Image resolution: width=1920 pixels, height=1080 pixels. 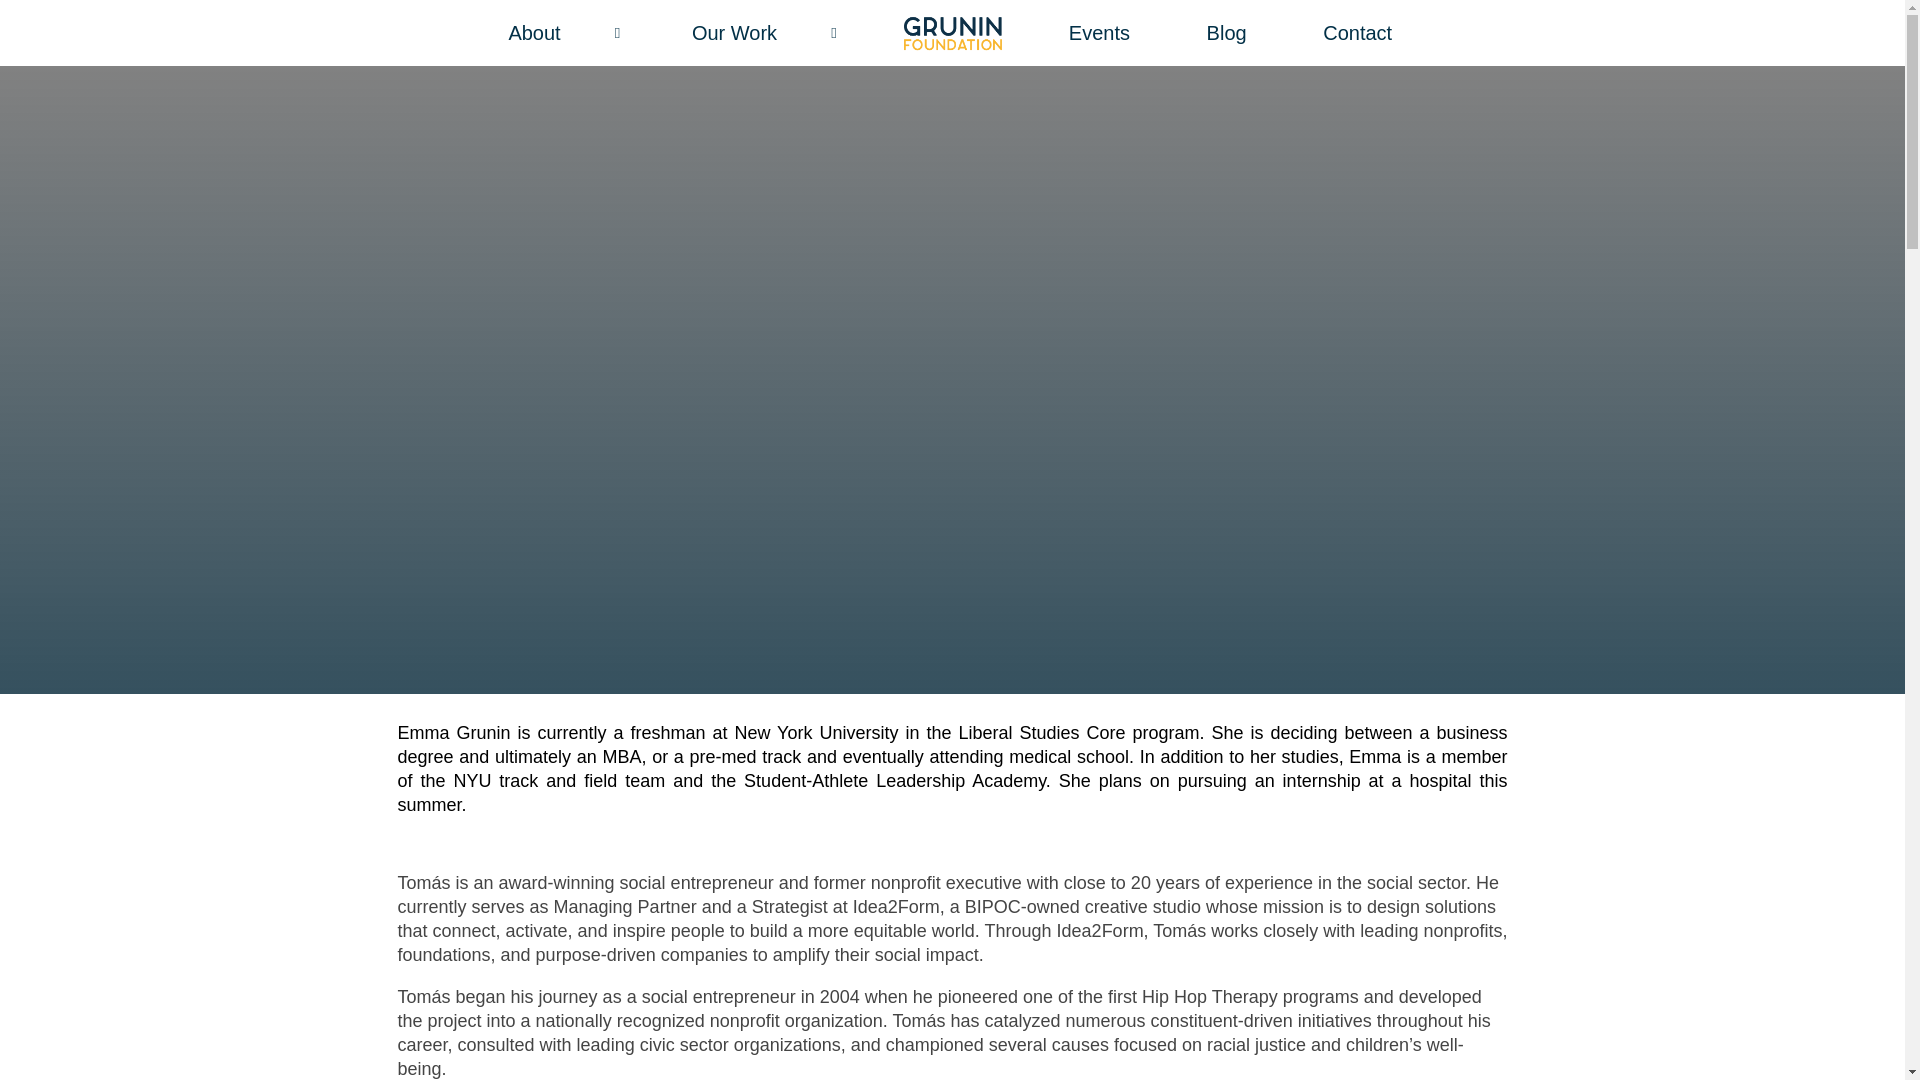 What do you see at coordinates (1098, 32) in the screenshot?
I see `Events` at bounding box center [1098, 32].